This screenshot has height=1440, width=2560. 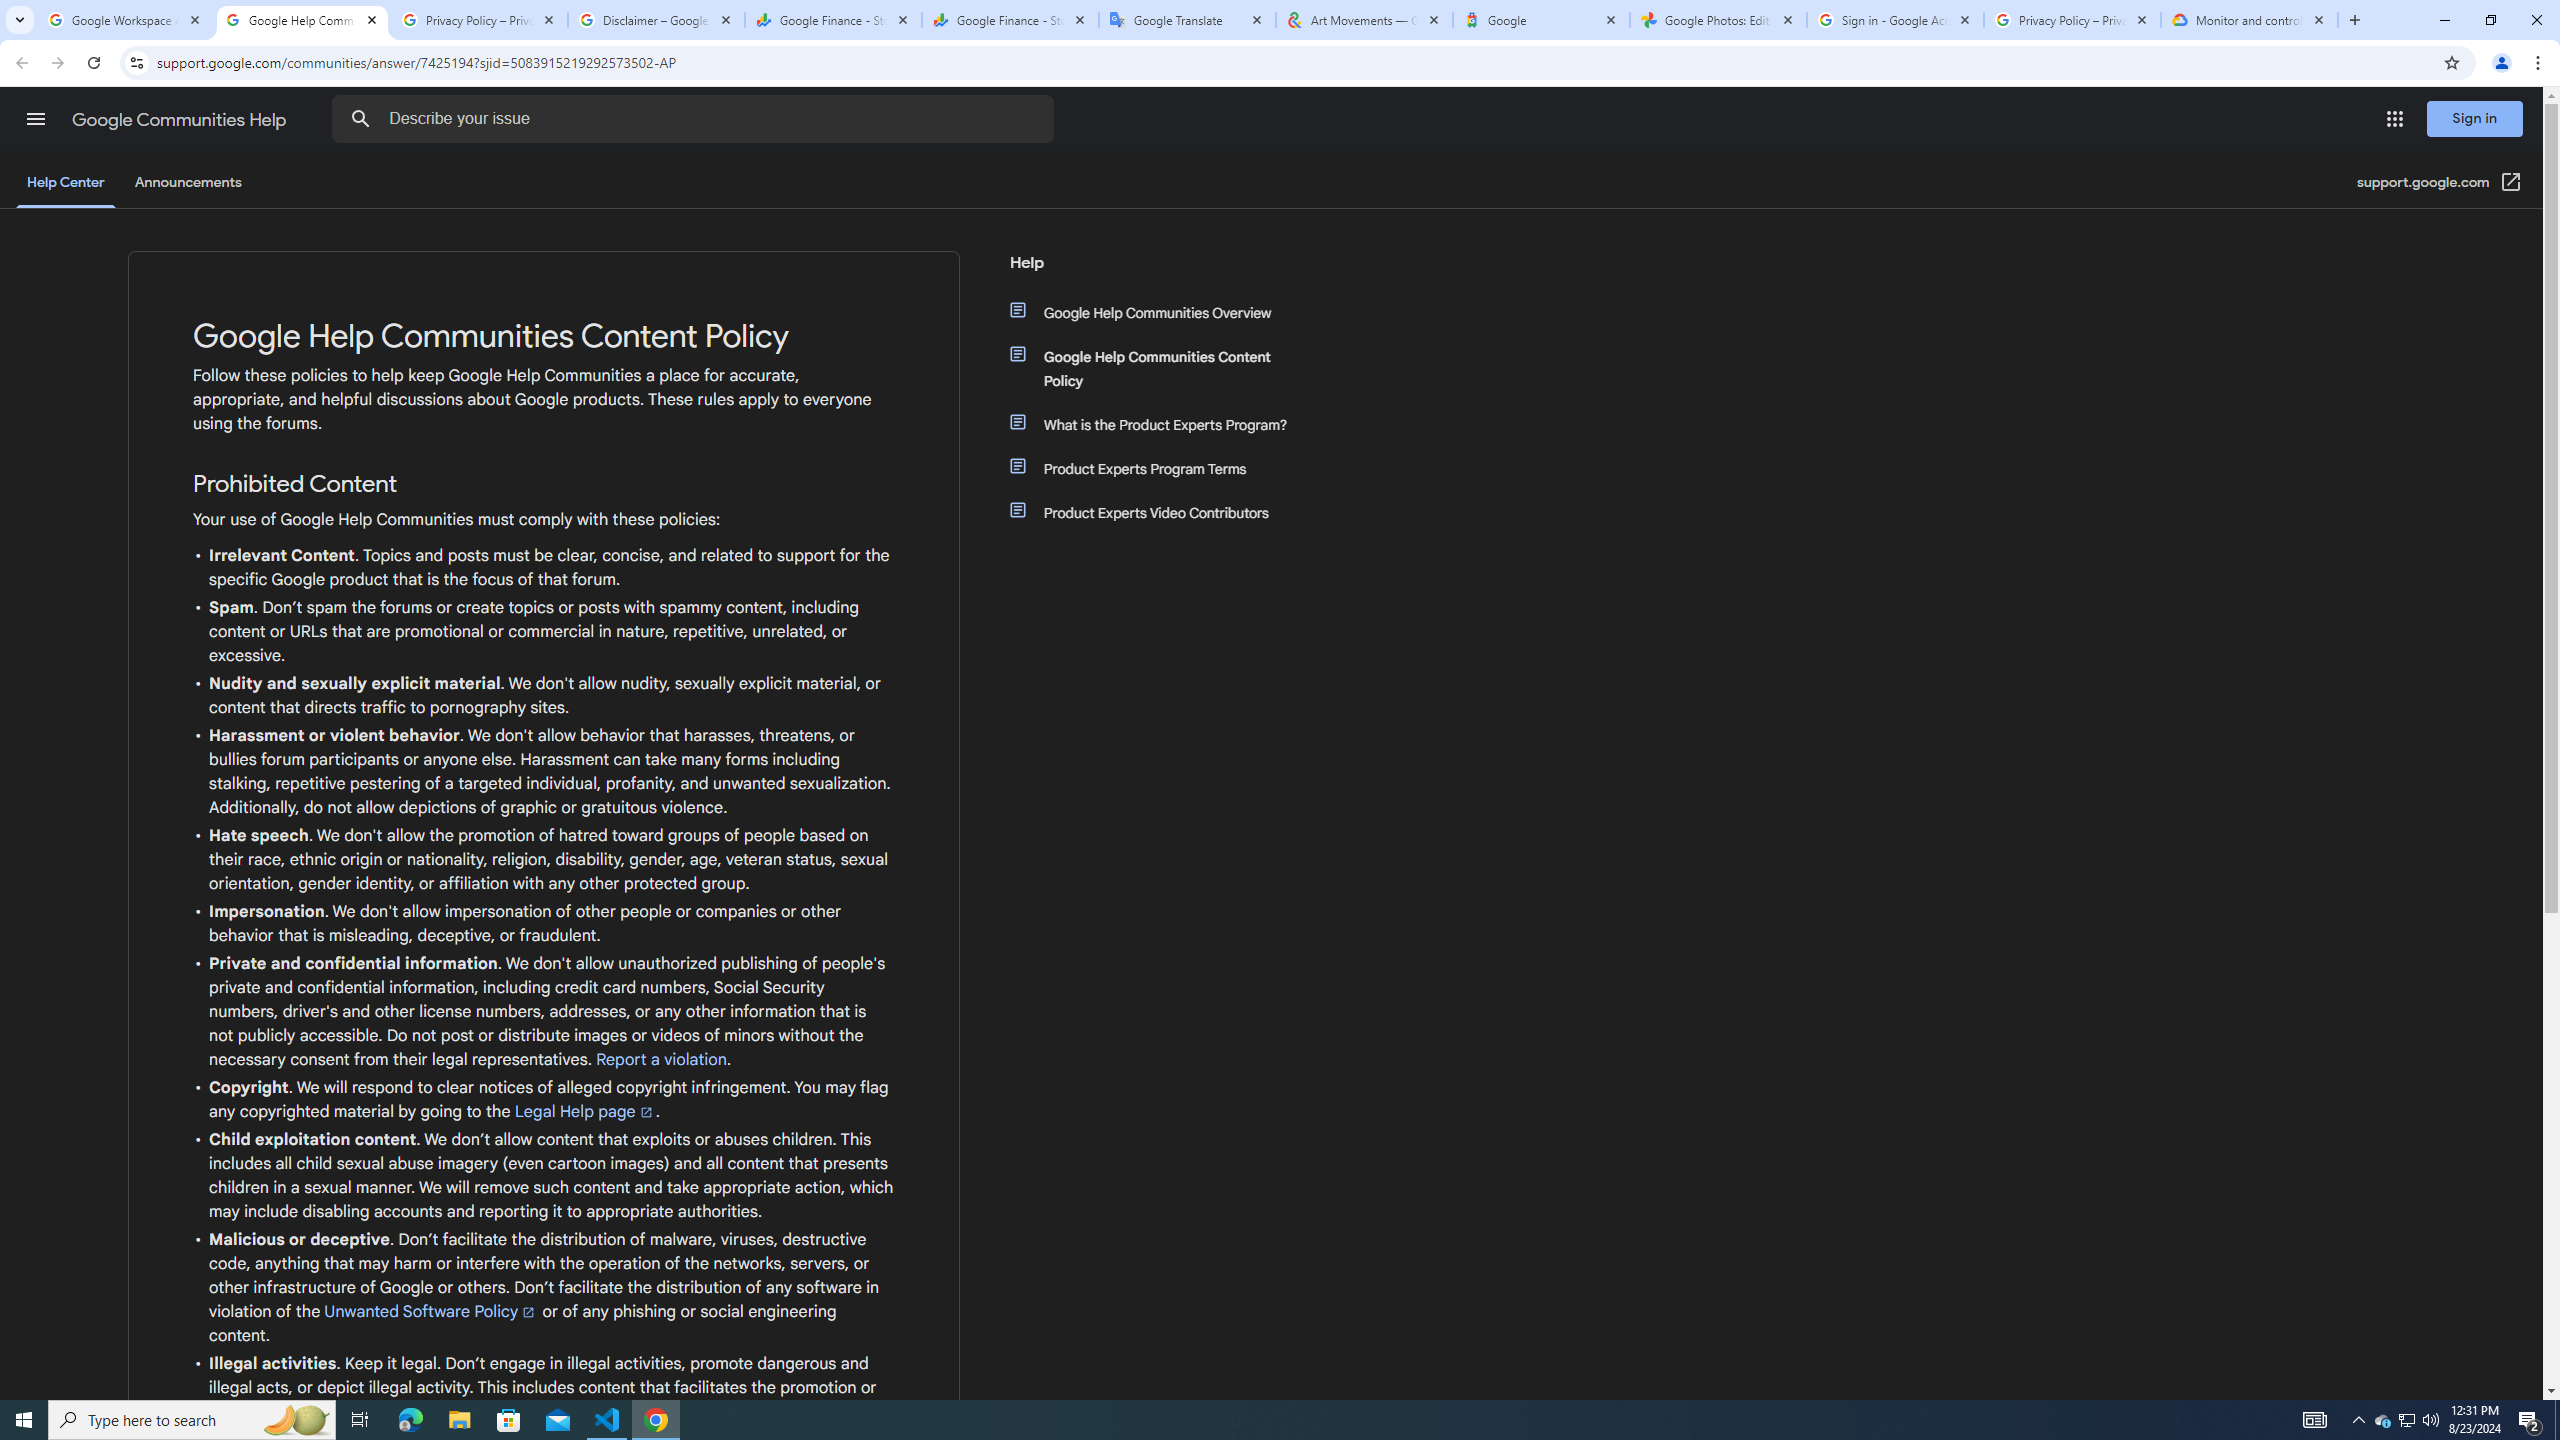 I want to click on Product Experts Video Contributors, so click(x=1163, y=513).